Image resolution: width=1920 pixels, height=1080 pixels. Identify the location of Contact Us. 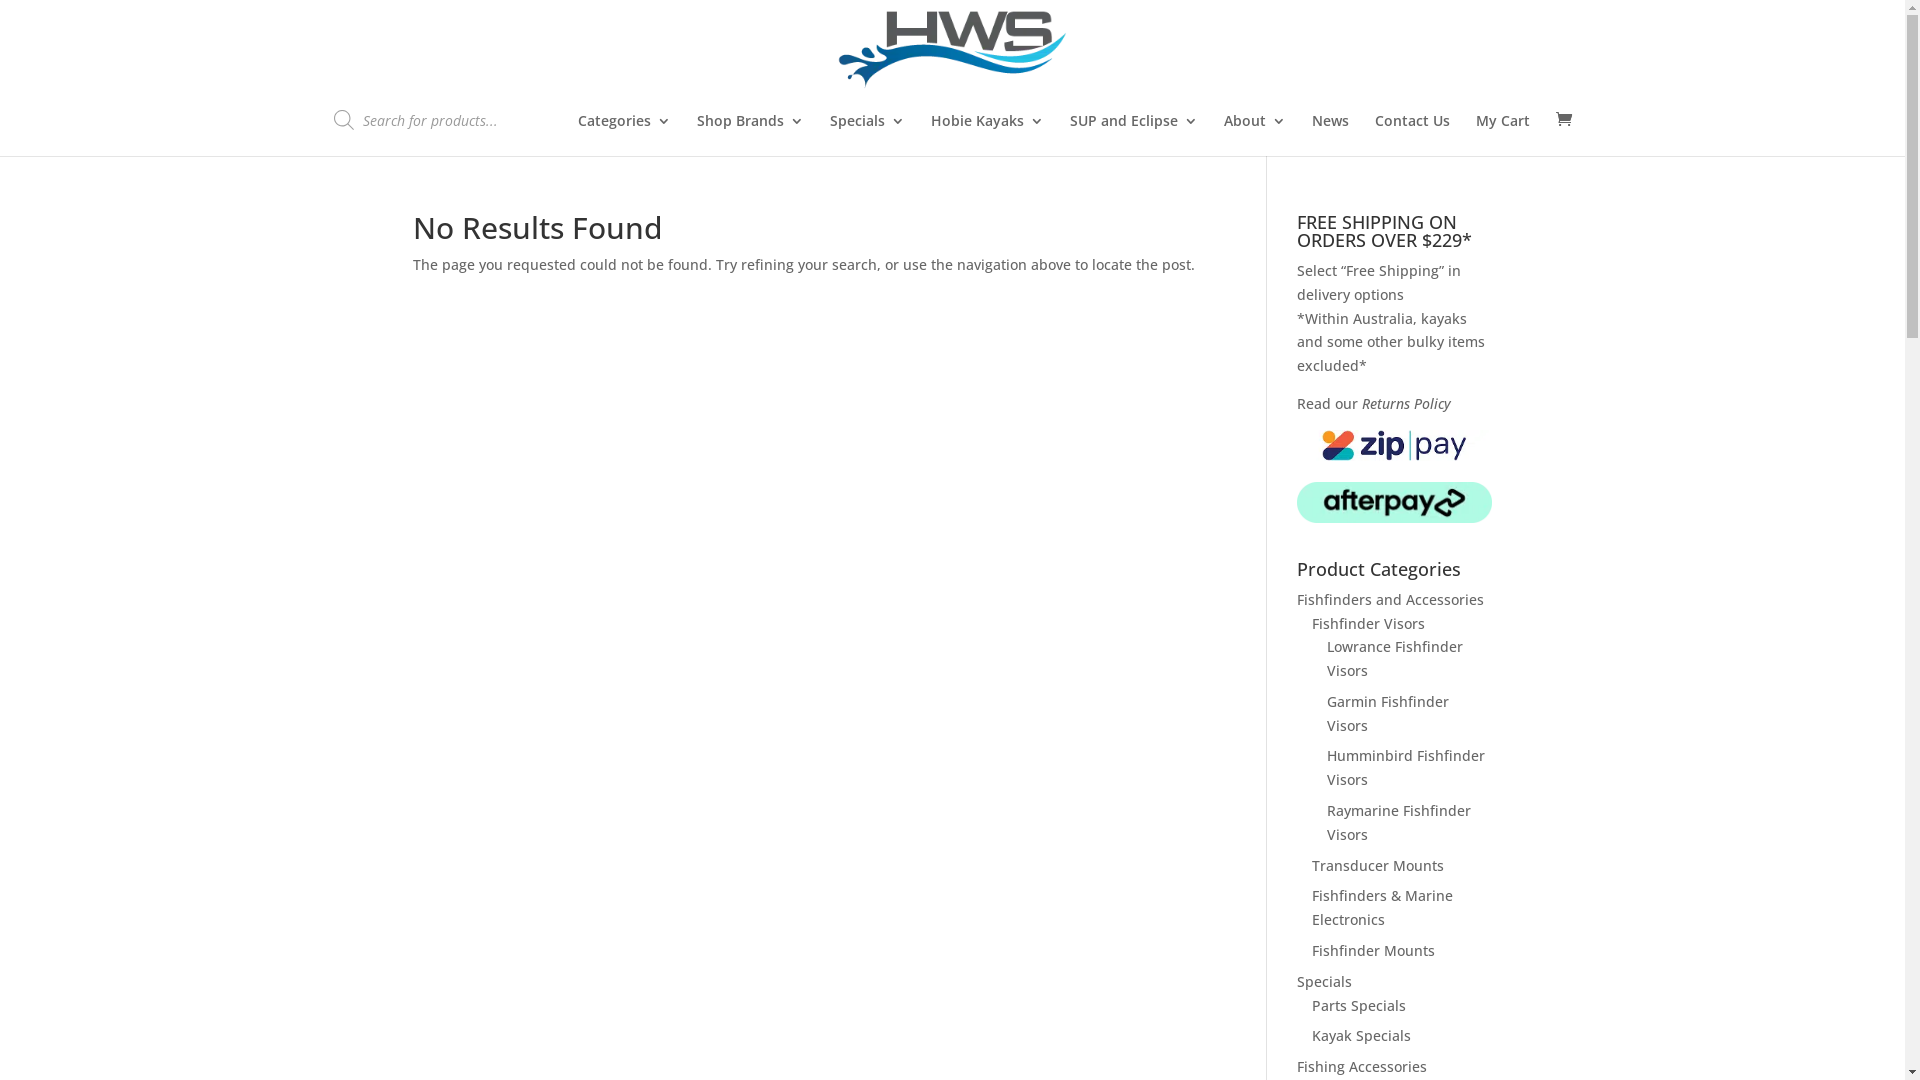
(1412, 134).